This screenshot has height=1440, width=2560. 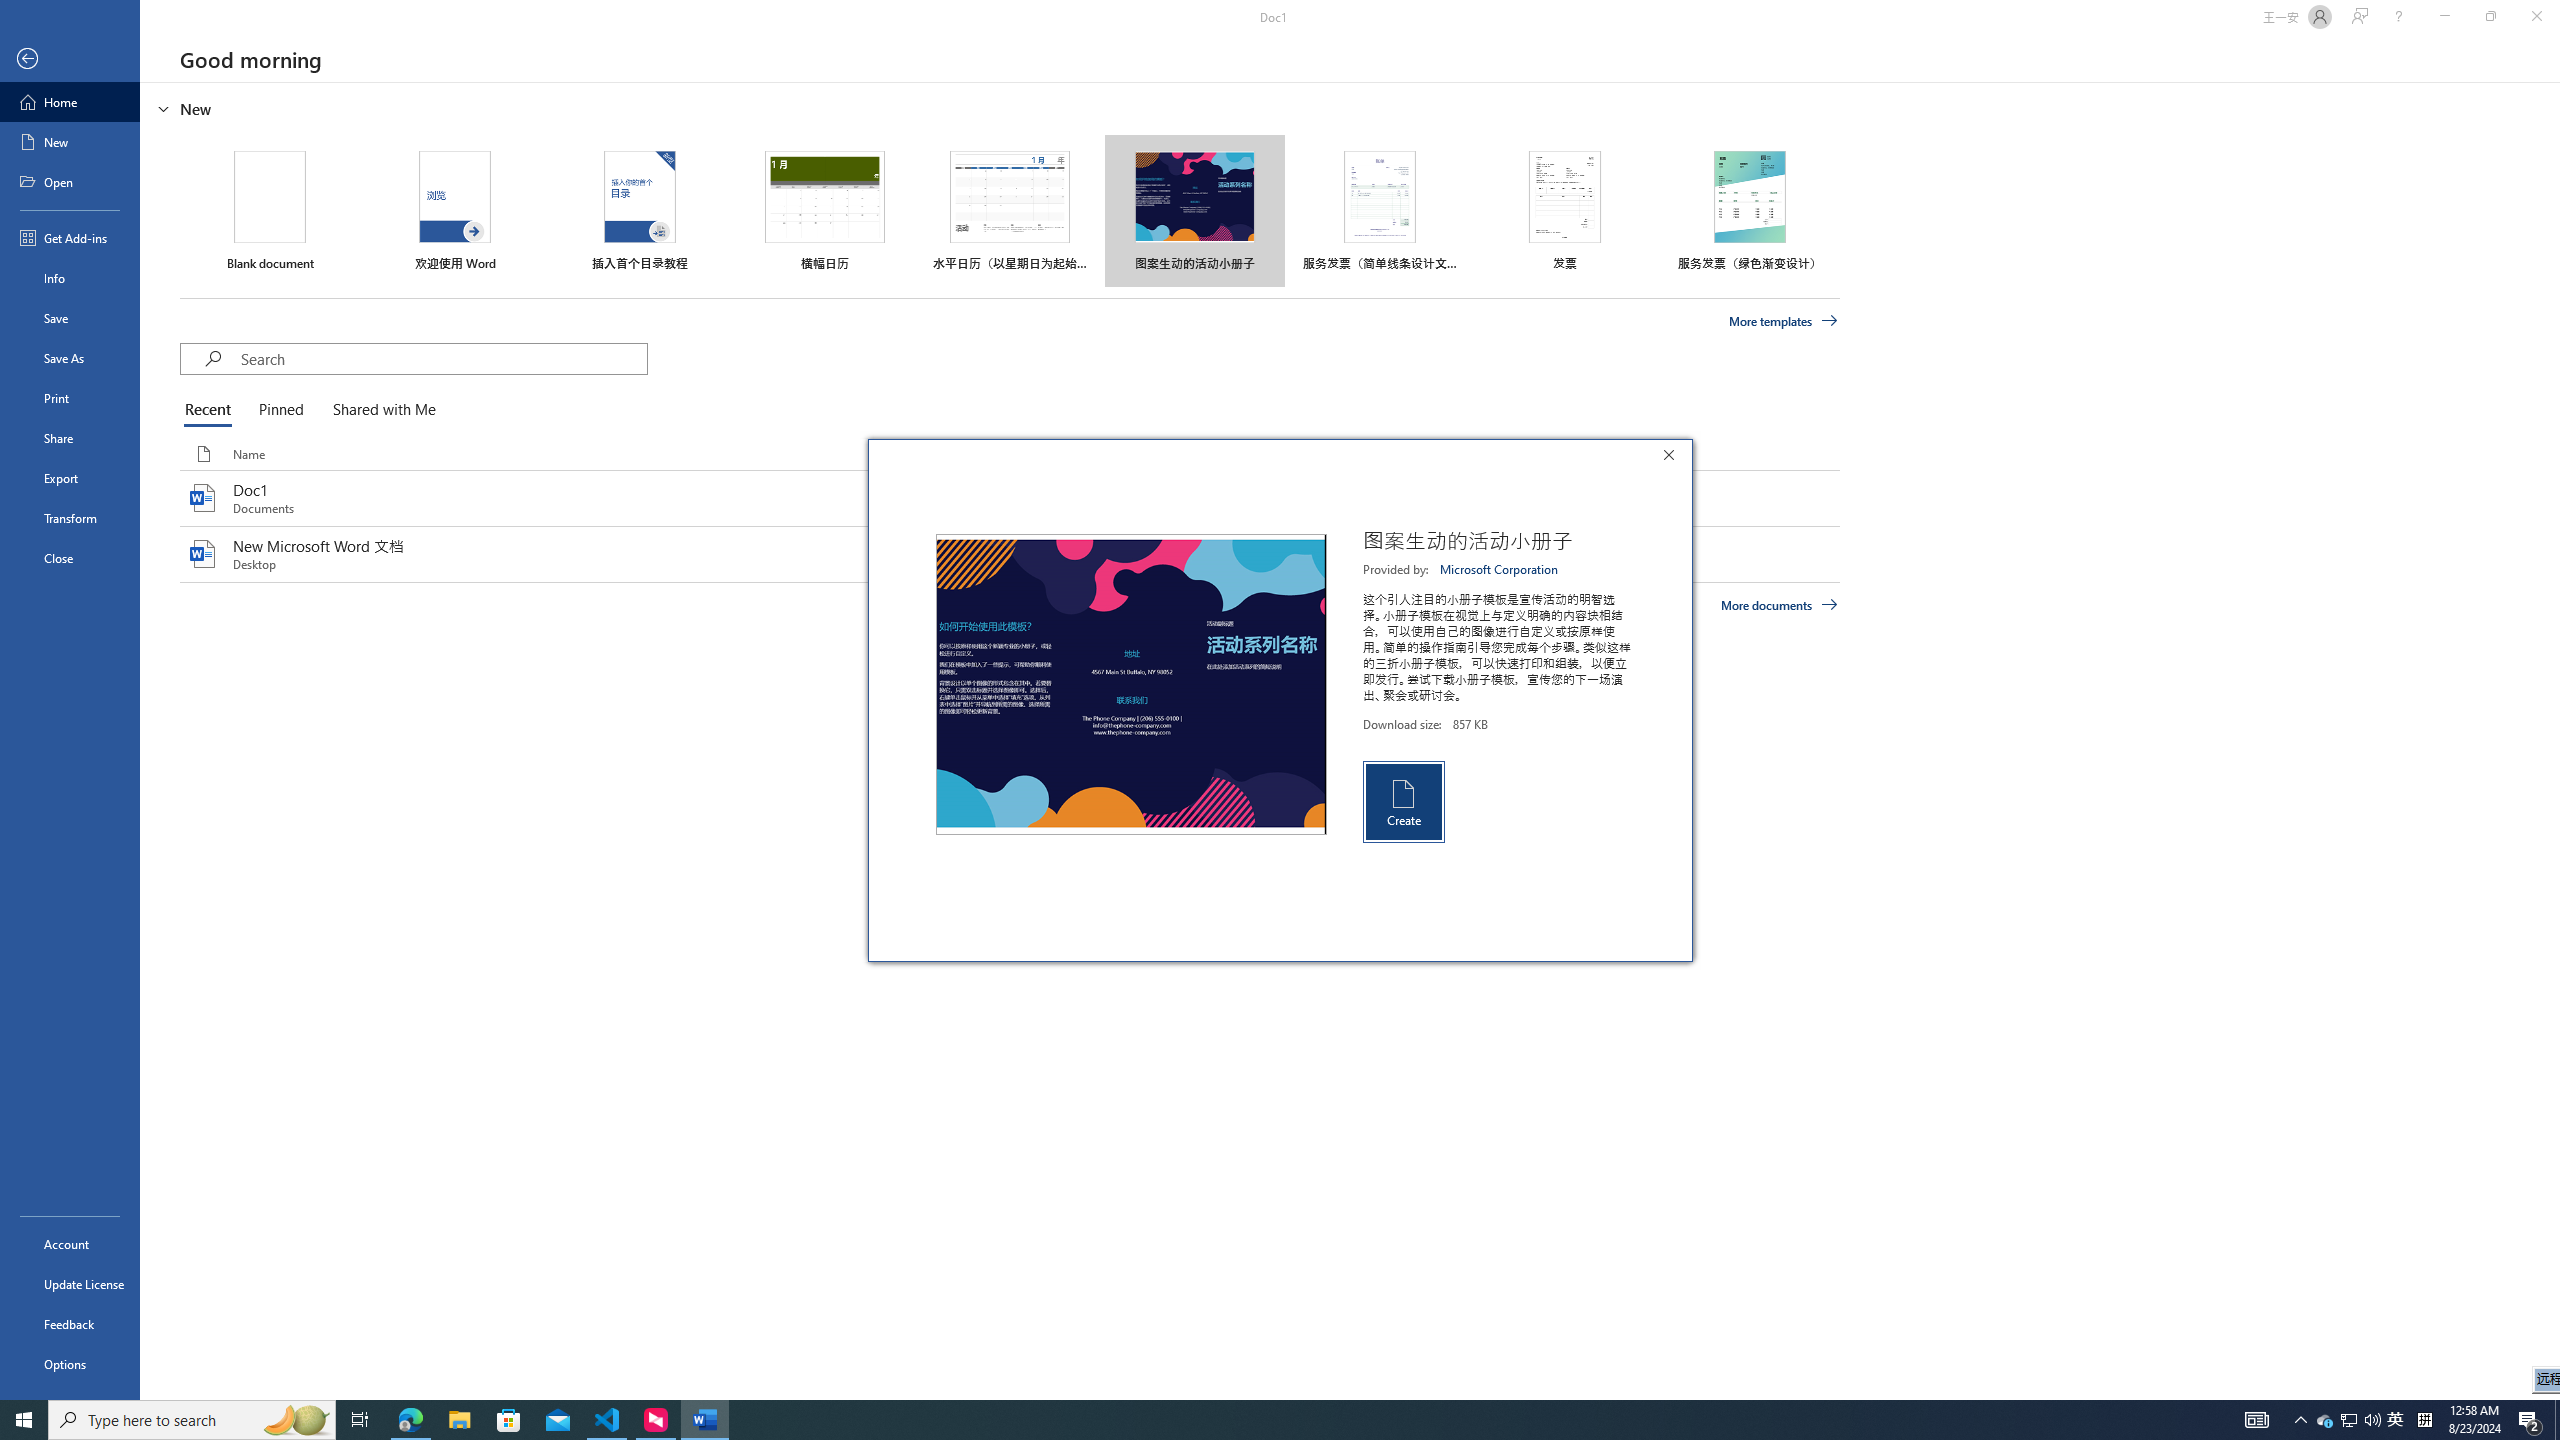 I want to click on Start, so click(x=70, y=397).